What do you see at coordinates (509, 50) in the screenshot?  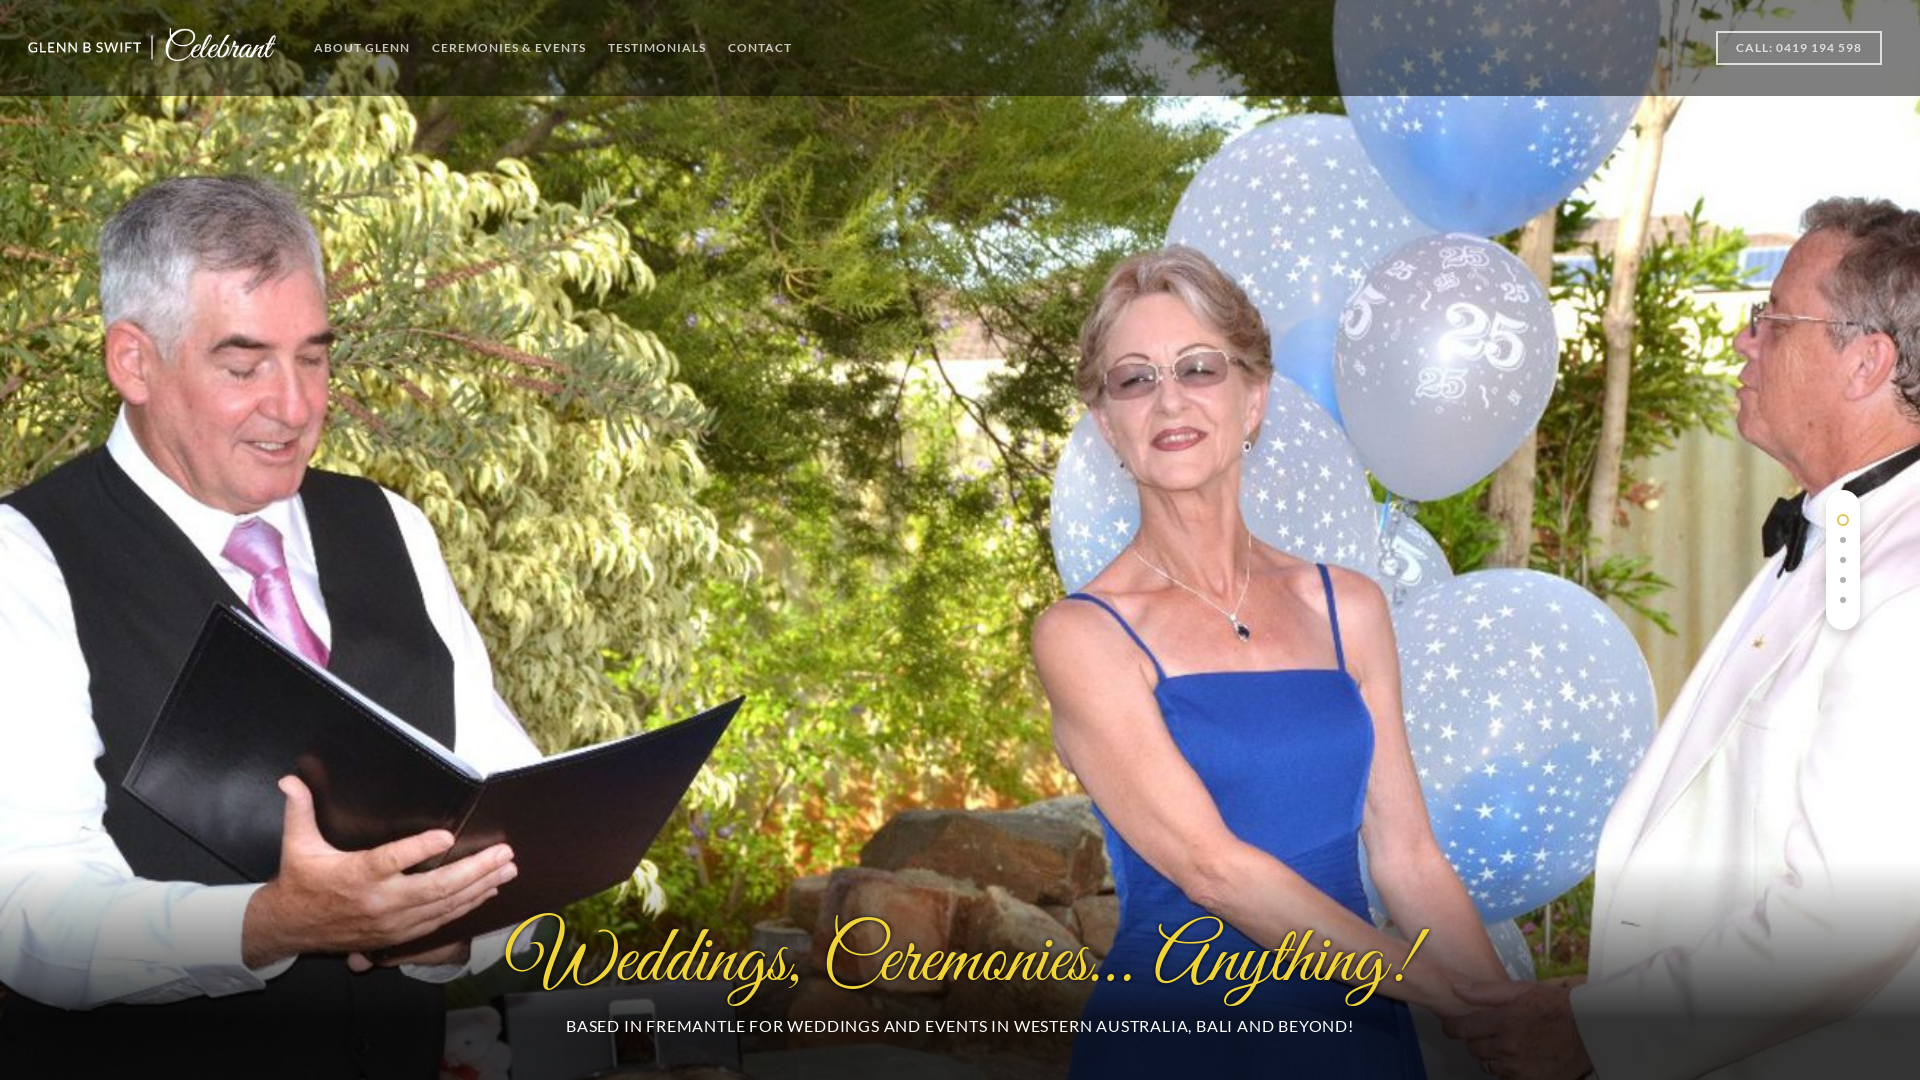 I see `CEREMONIES & EVENTS` at bounding box center [509, 50].